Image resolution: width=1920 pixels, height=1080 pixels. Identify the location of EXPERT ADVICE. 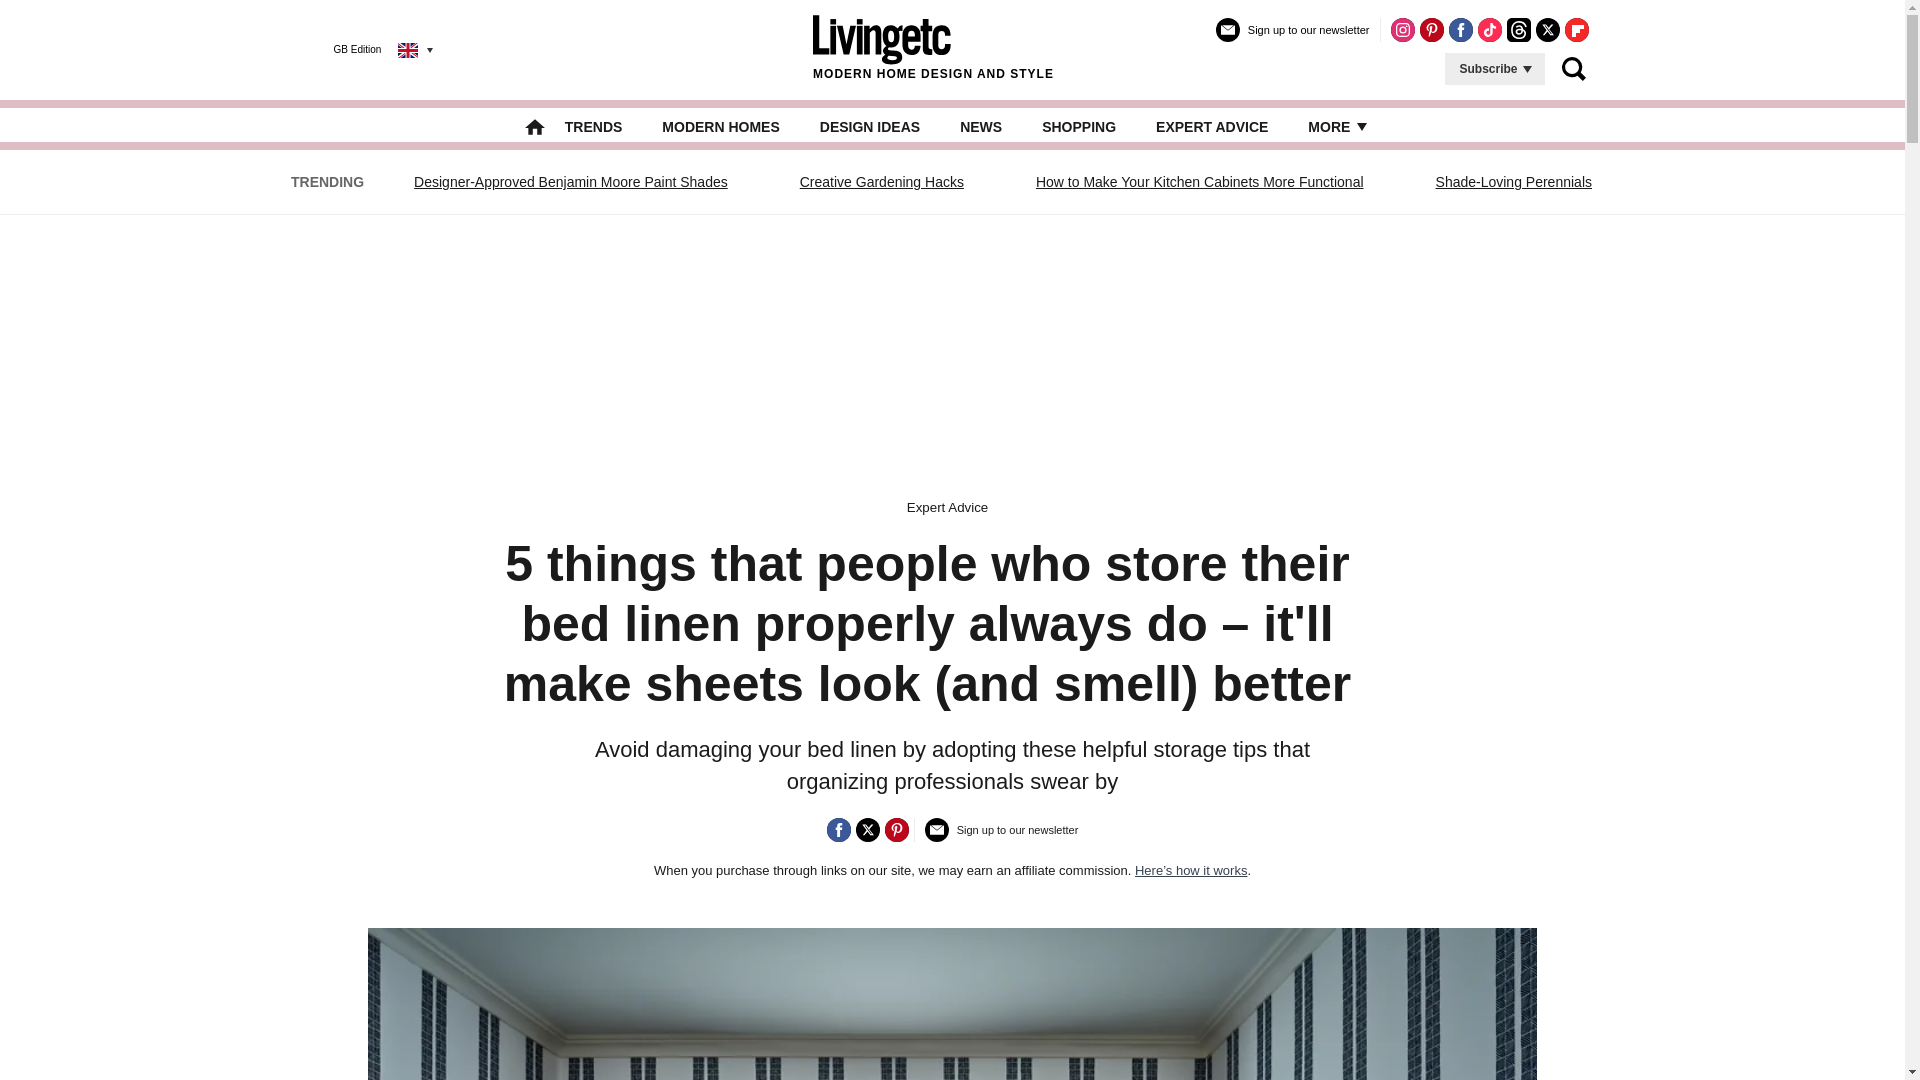
(1211, 126).